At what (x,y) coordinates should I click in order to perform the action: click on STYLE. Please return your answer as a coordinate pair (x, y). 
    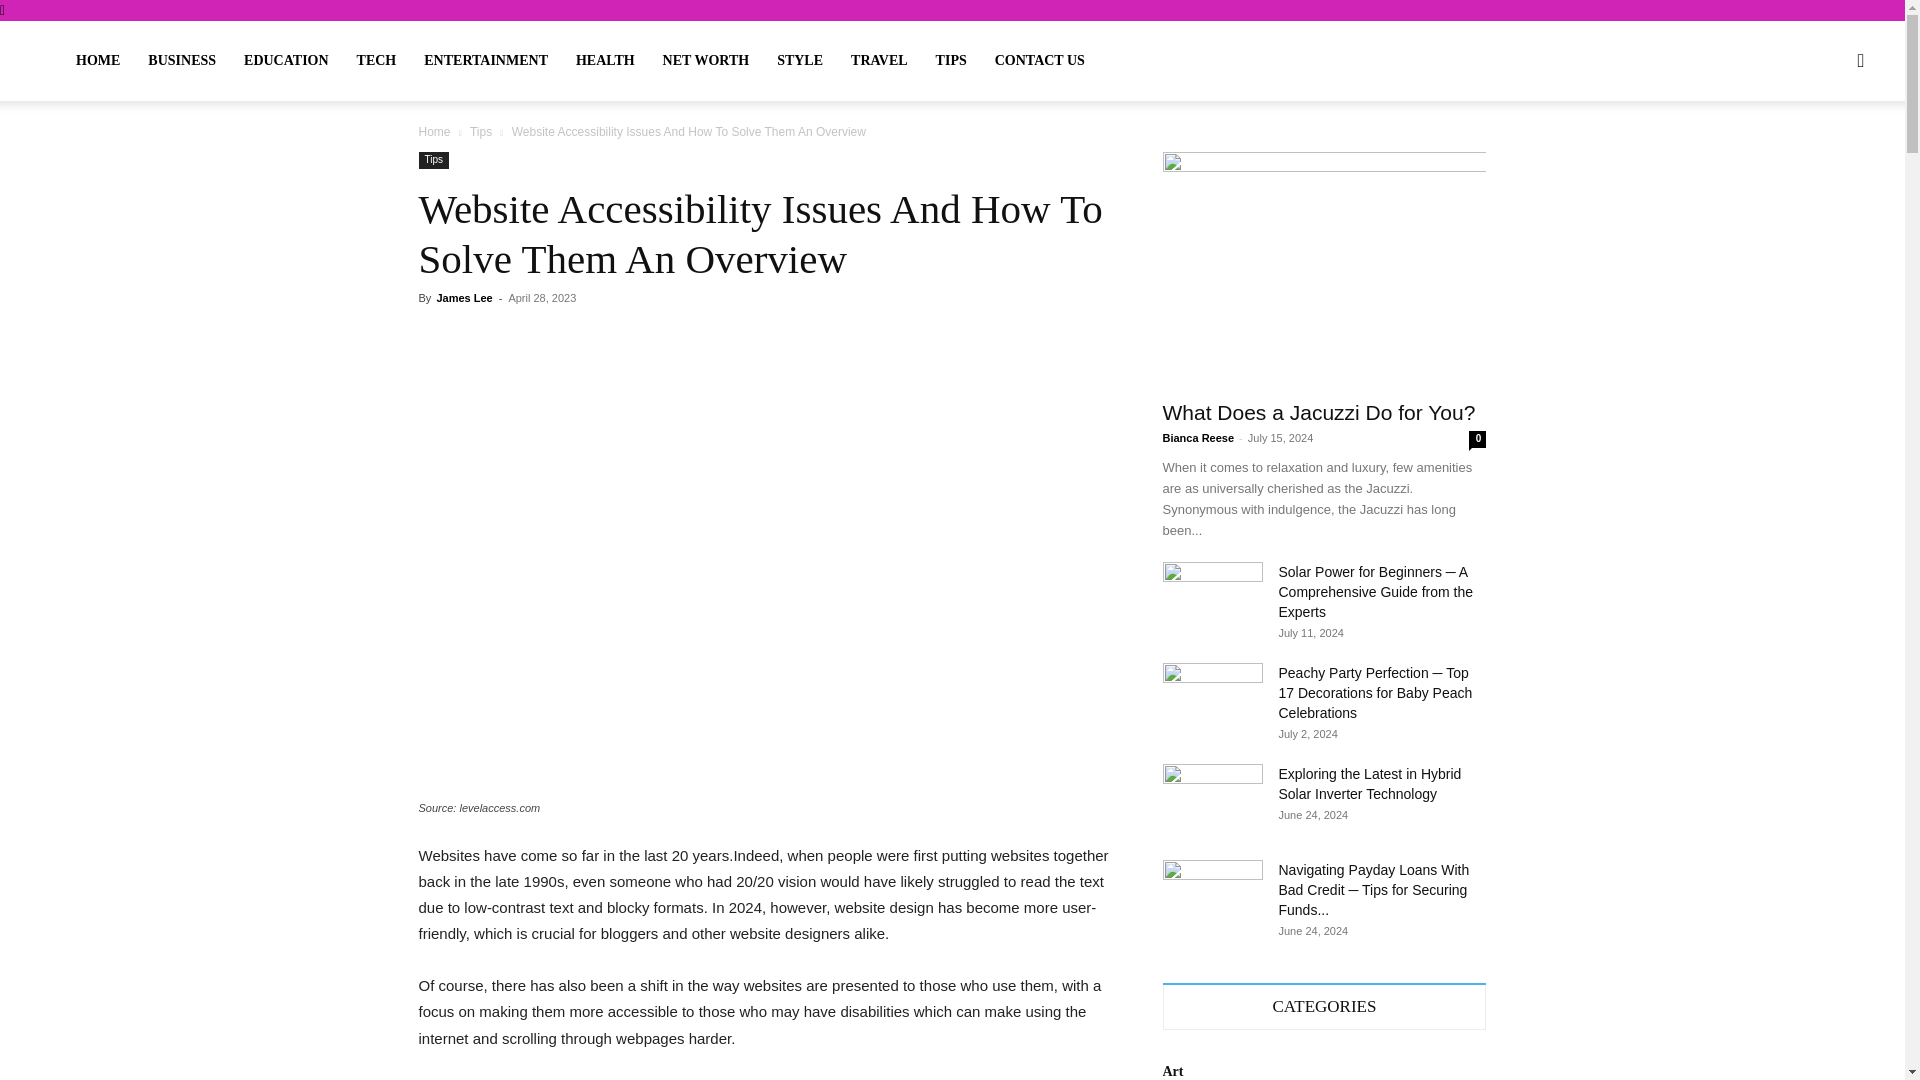
    Looking at the image, I should click on (800, 60).